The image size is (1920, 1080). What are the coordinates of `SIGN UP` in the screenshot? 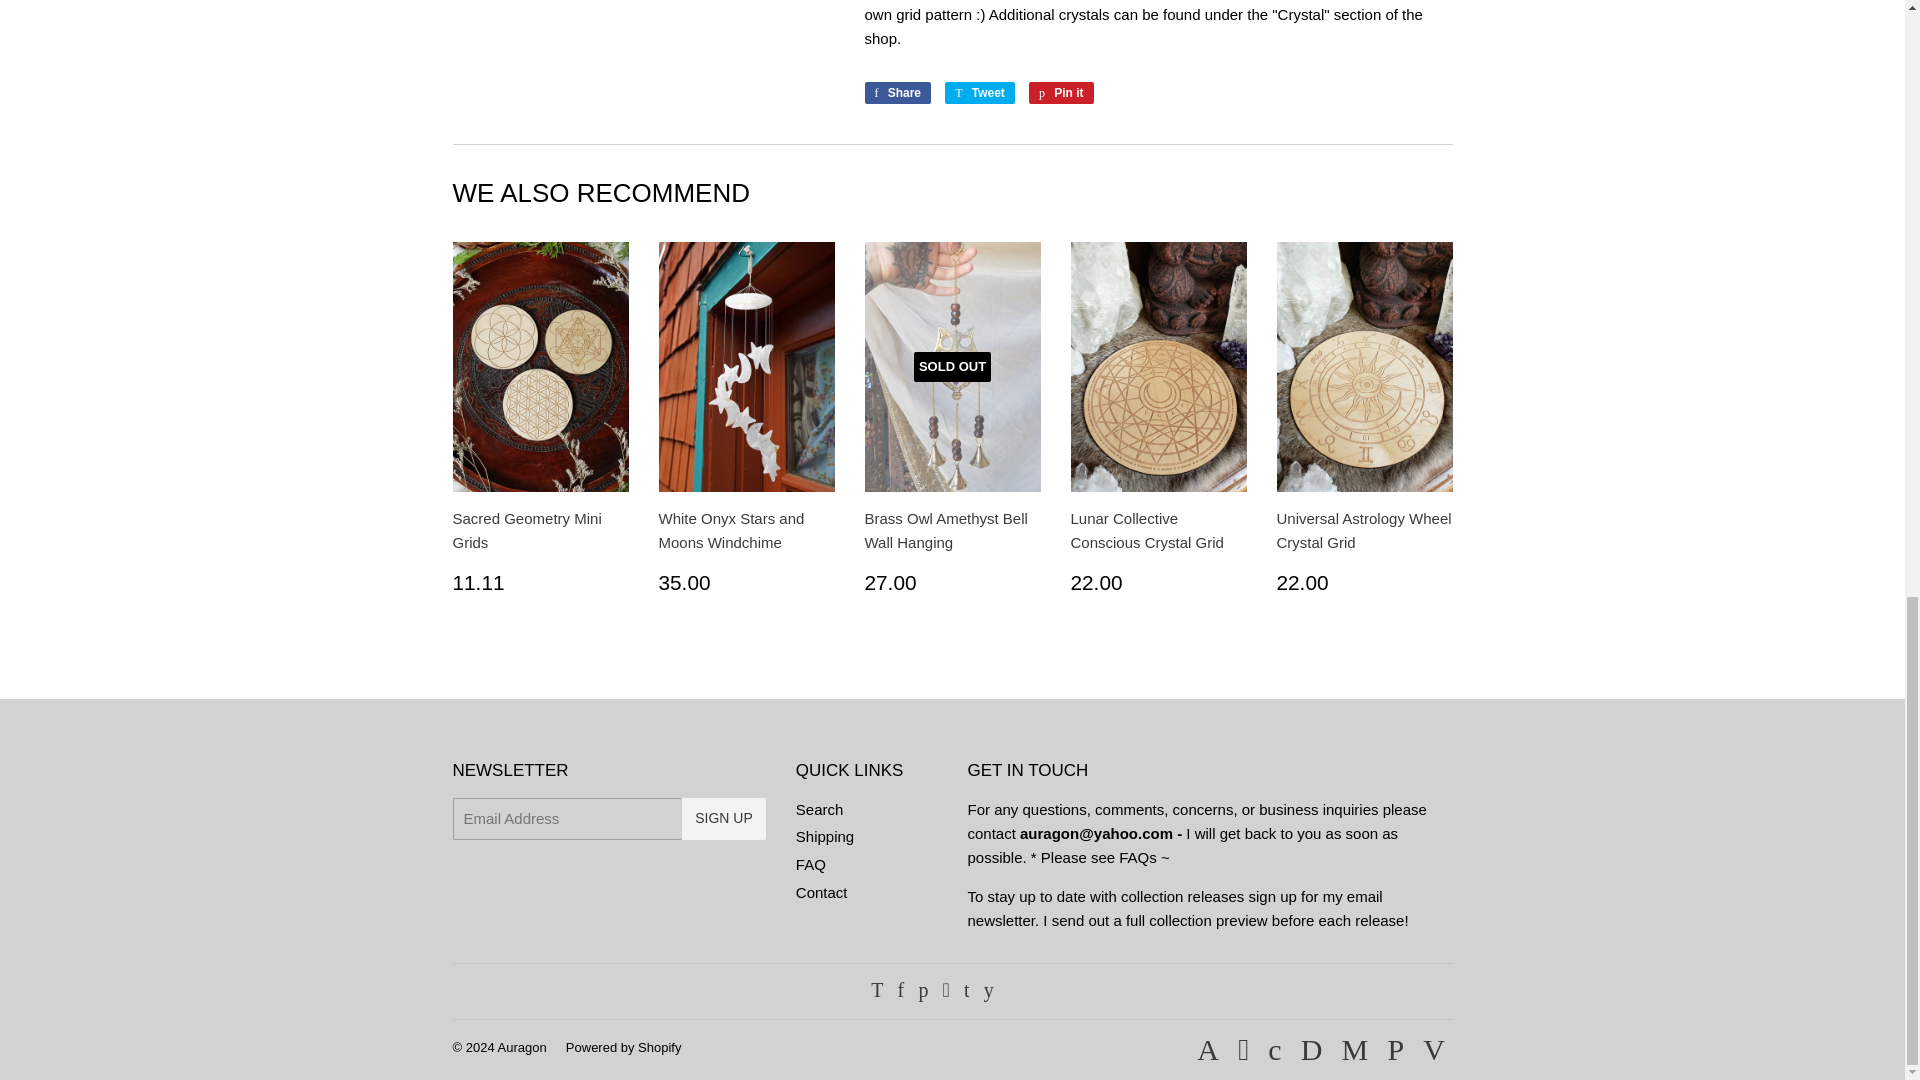 It's located at (825, 836).